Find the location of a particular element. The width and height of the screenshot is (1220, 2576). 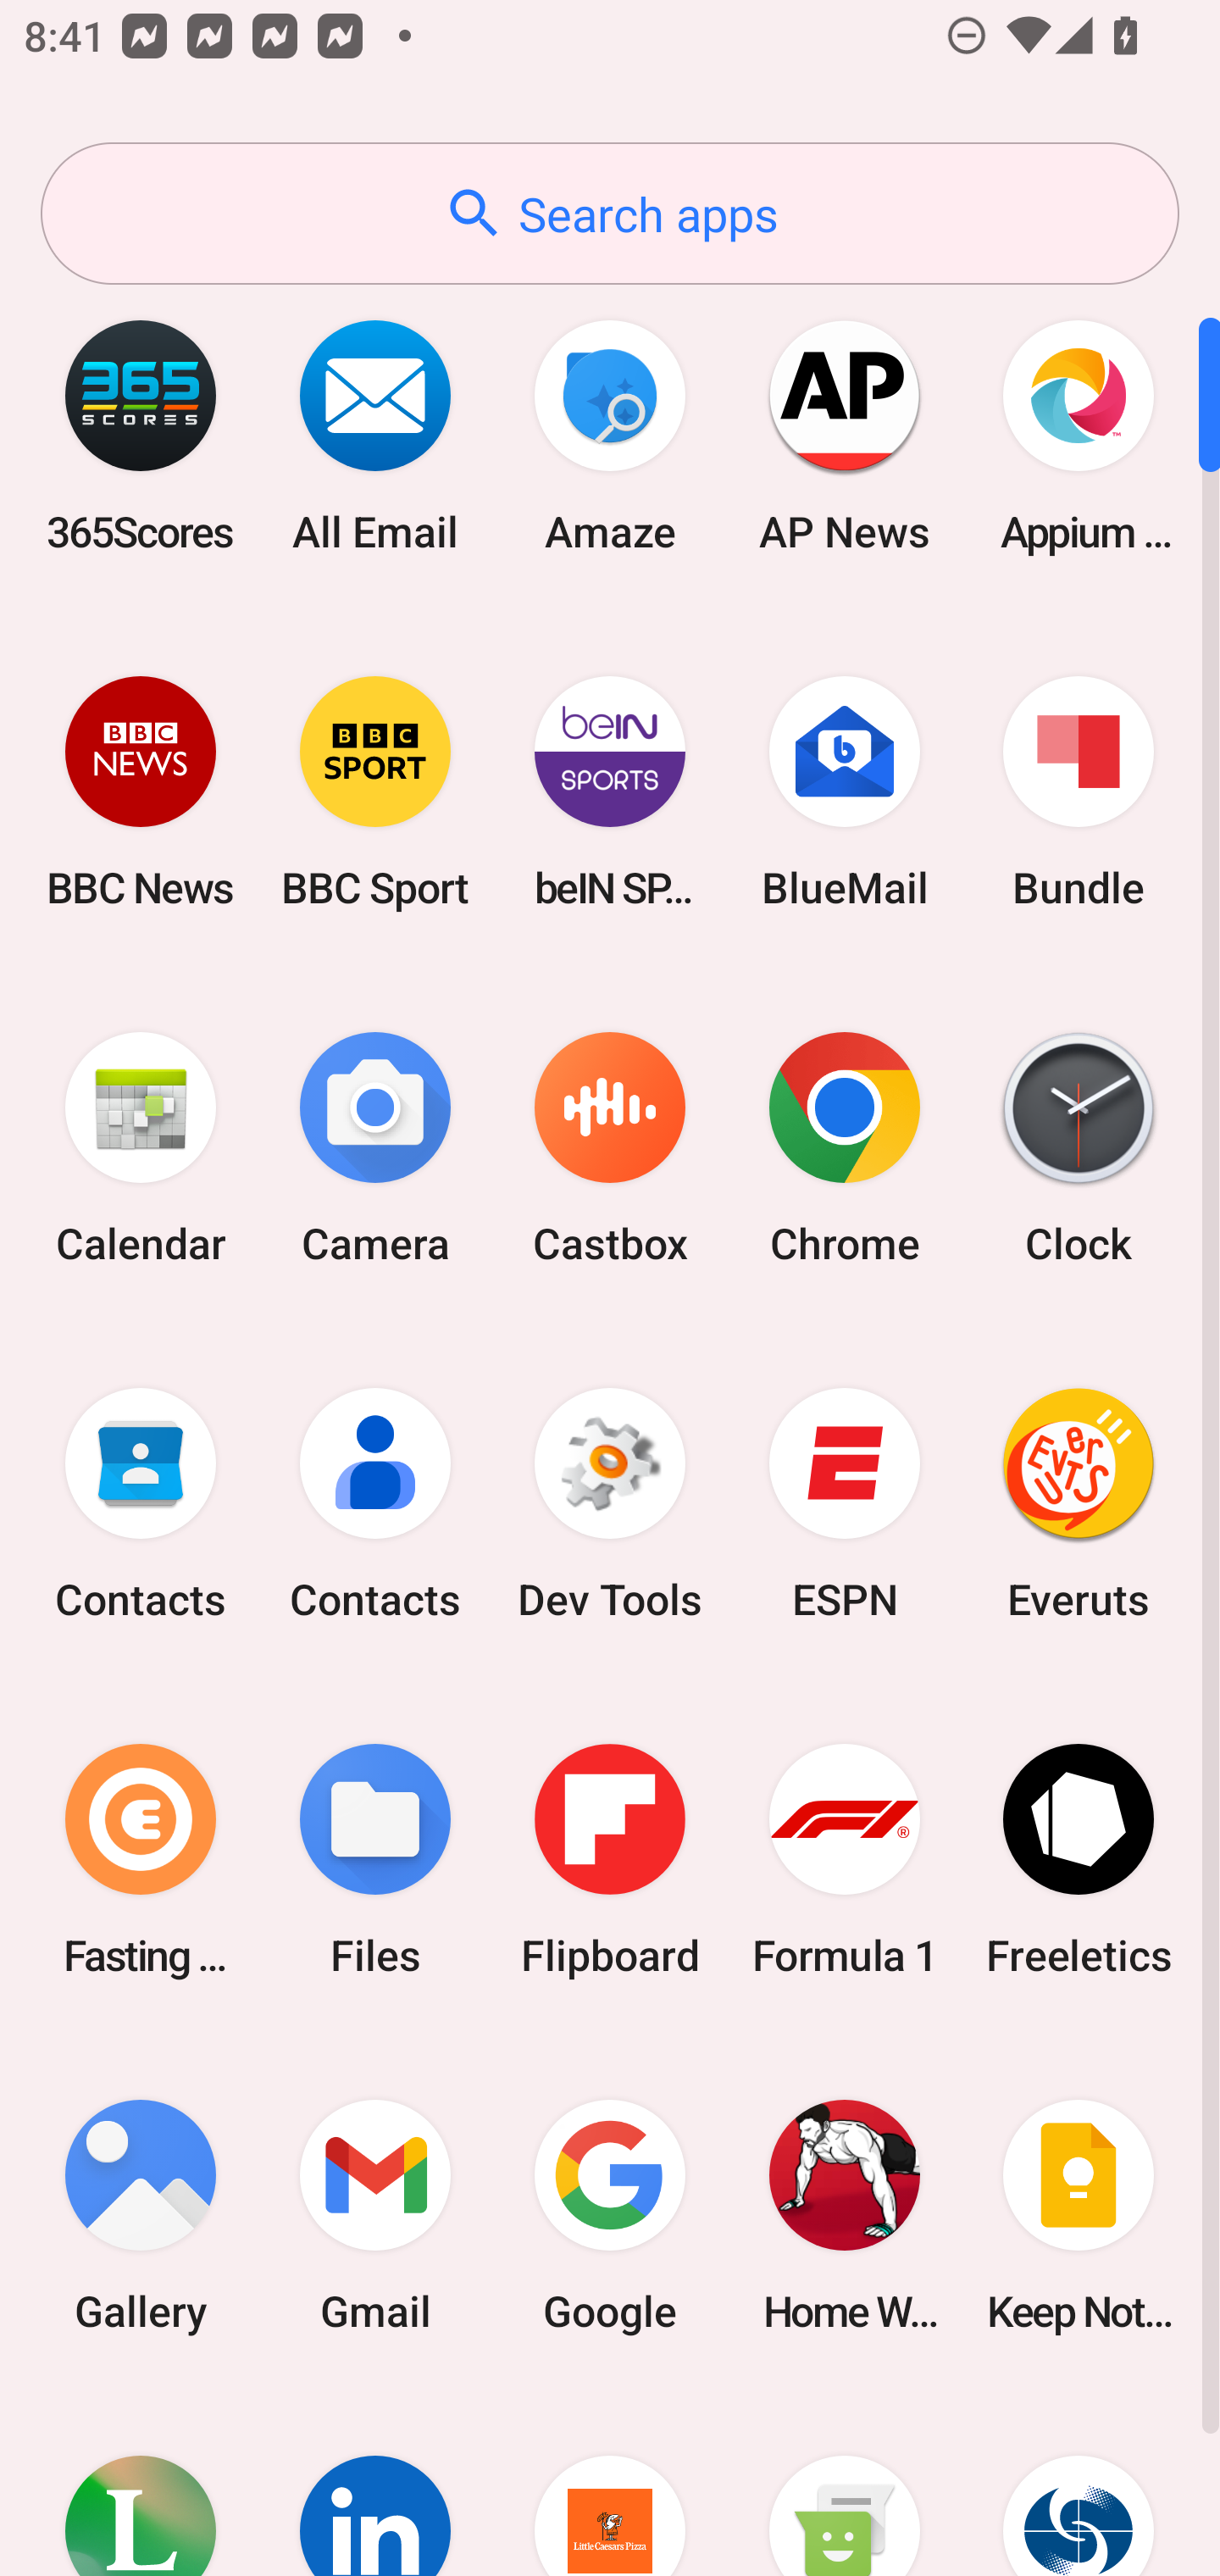

Freeletics is located at coordinates (1079, 1859).